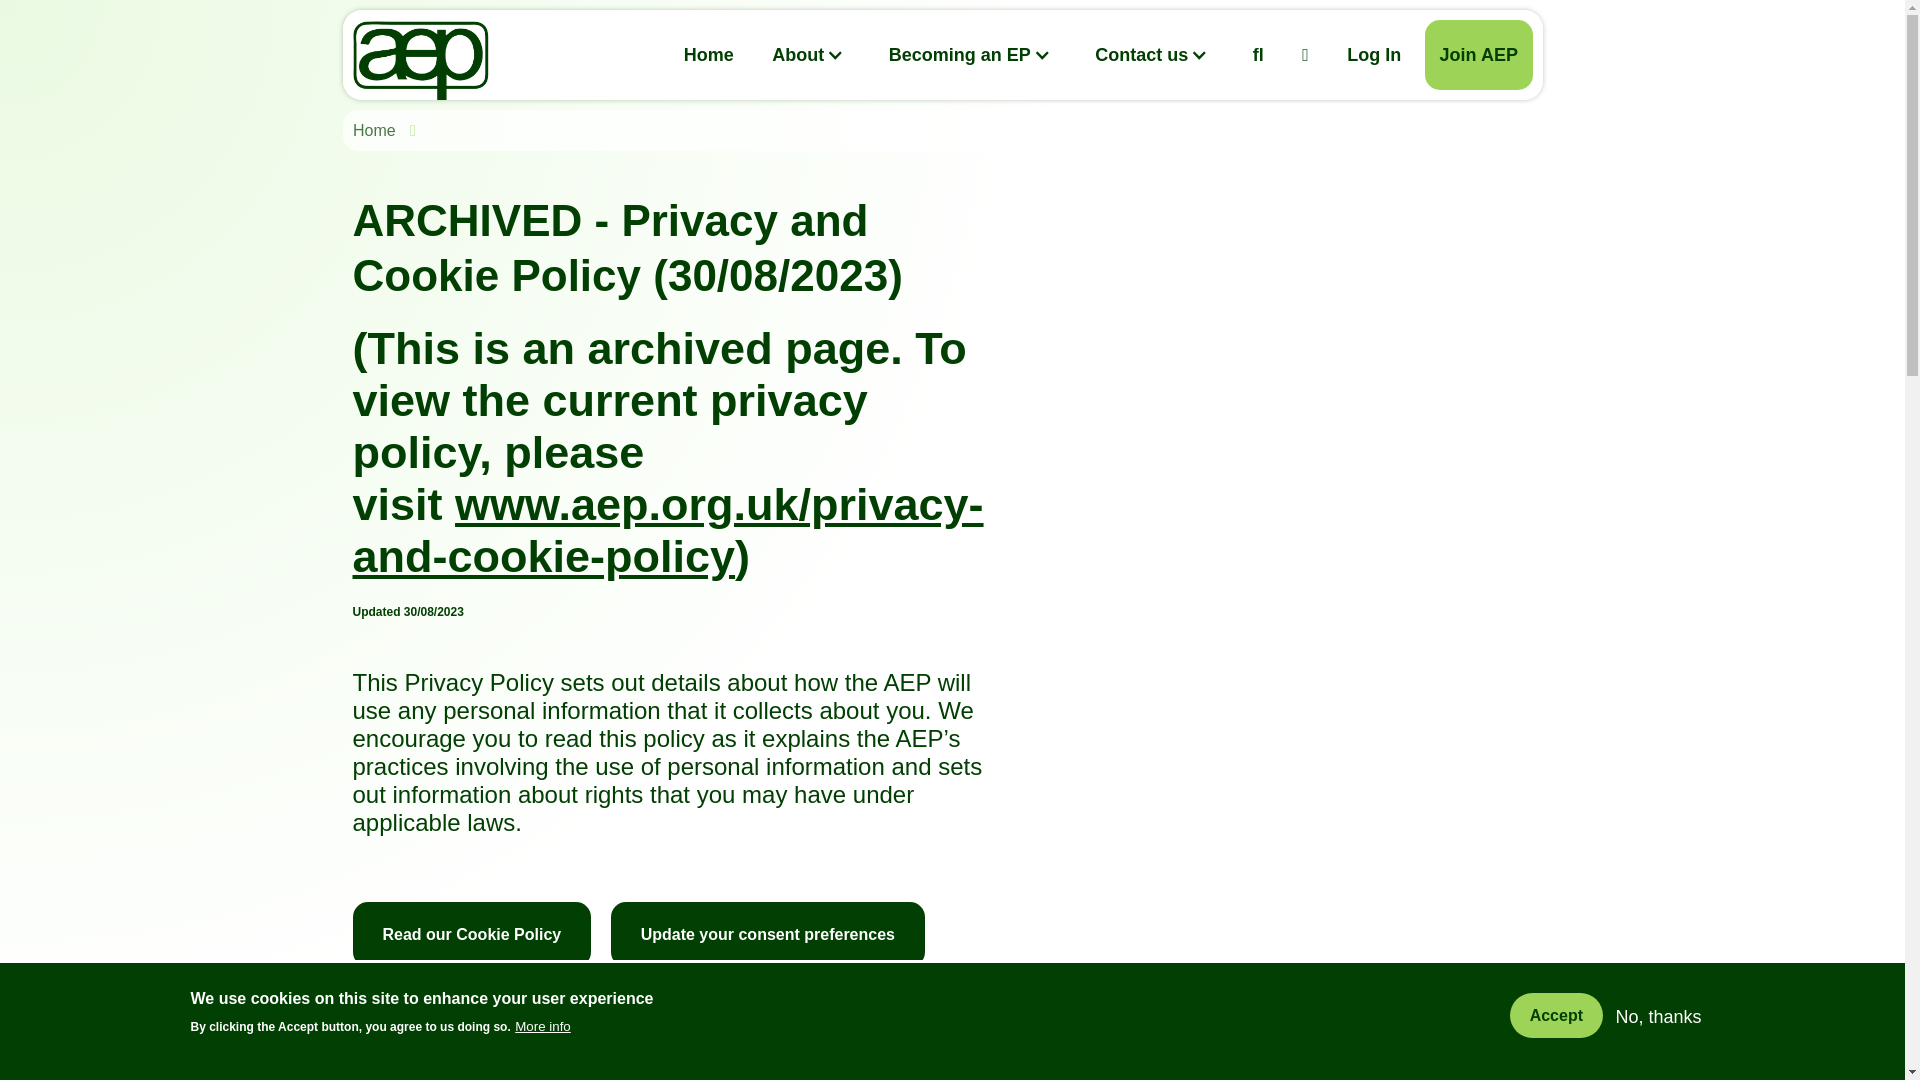 Image resolution: width=1920 pixels, height=1080 pixels. What do you see at coordinates (1478, 54) in the screenshot?
I see `Join AEP` at bounding box center [1478, 54].